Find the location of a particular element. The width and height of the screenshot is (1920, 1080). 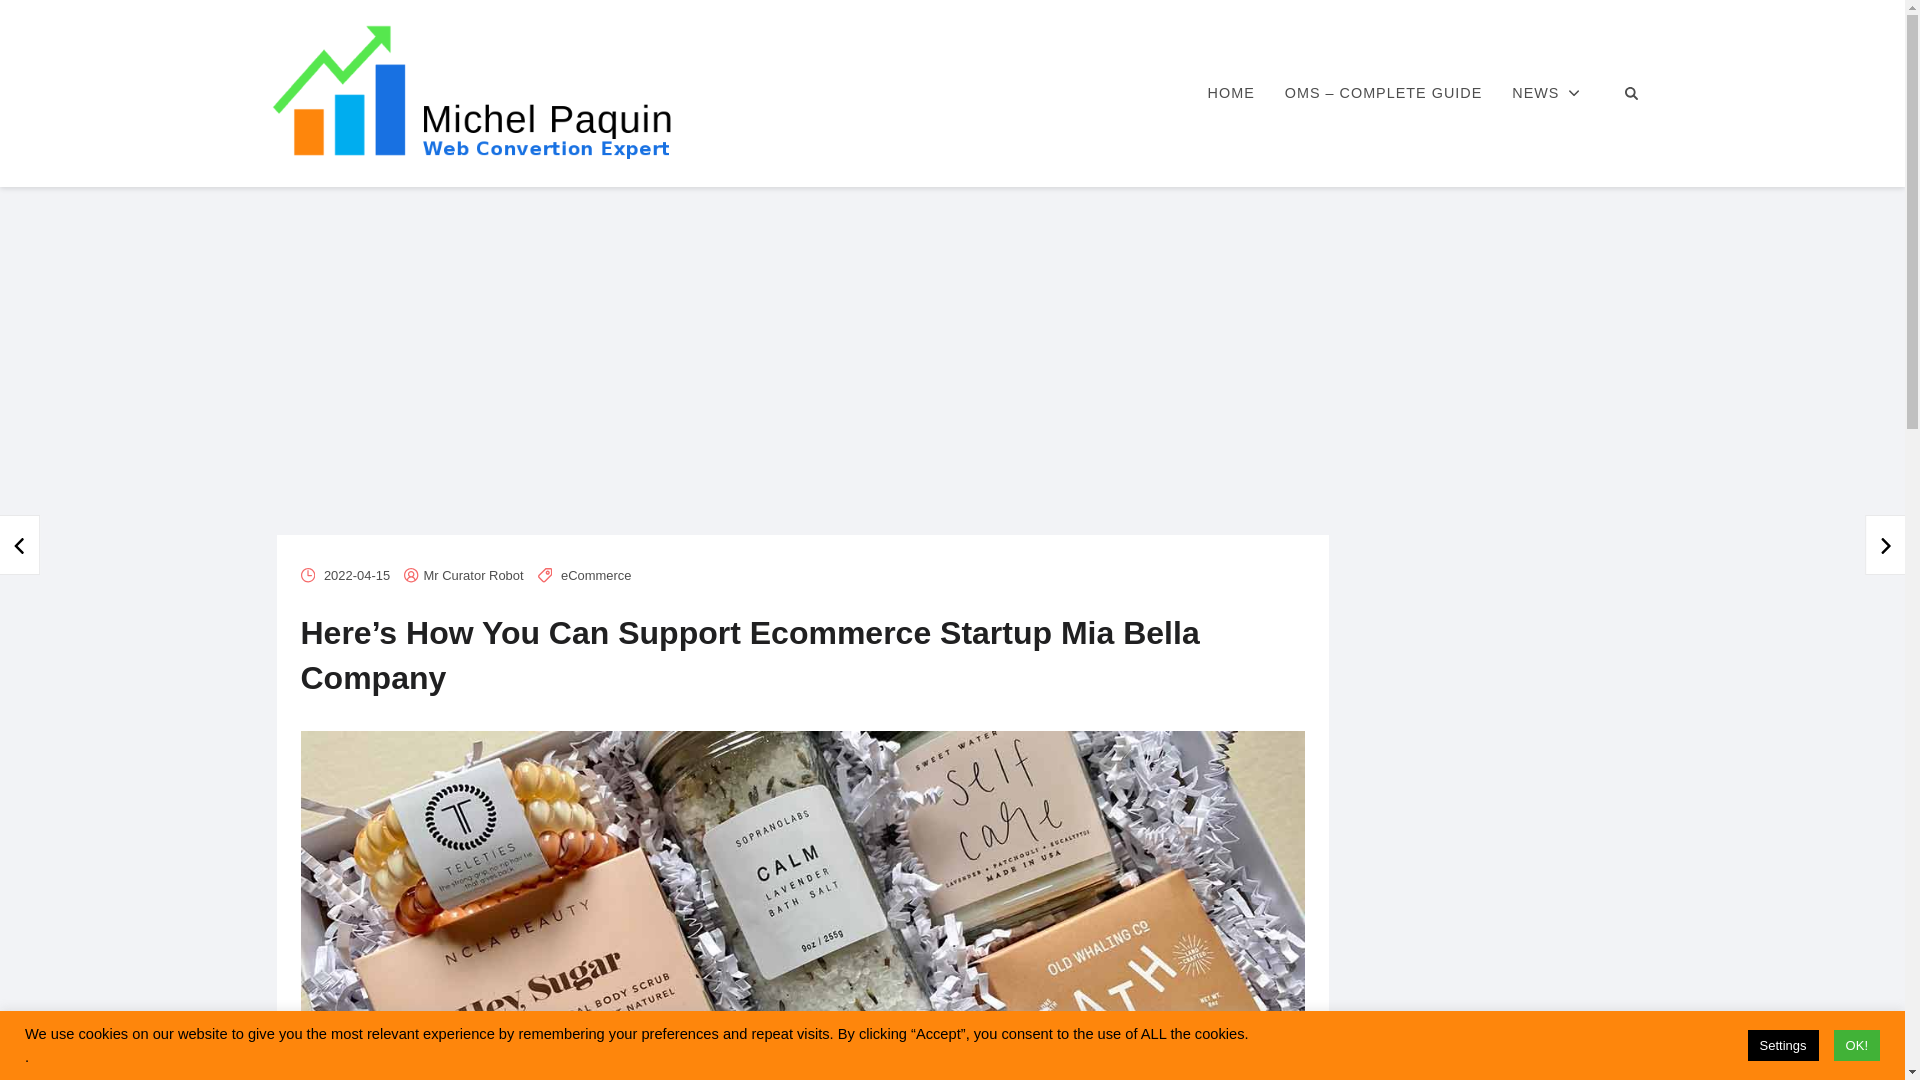

2022-04-15 is located at coordinates (356, 576).